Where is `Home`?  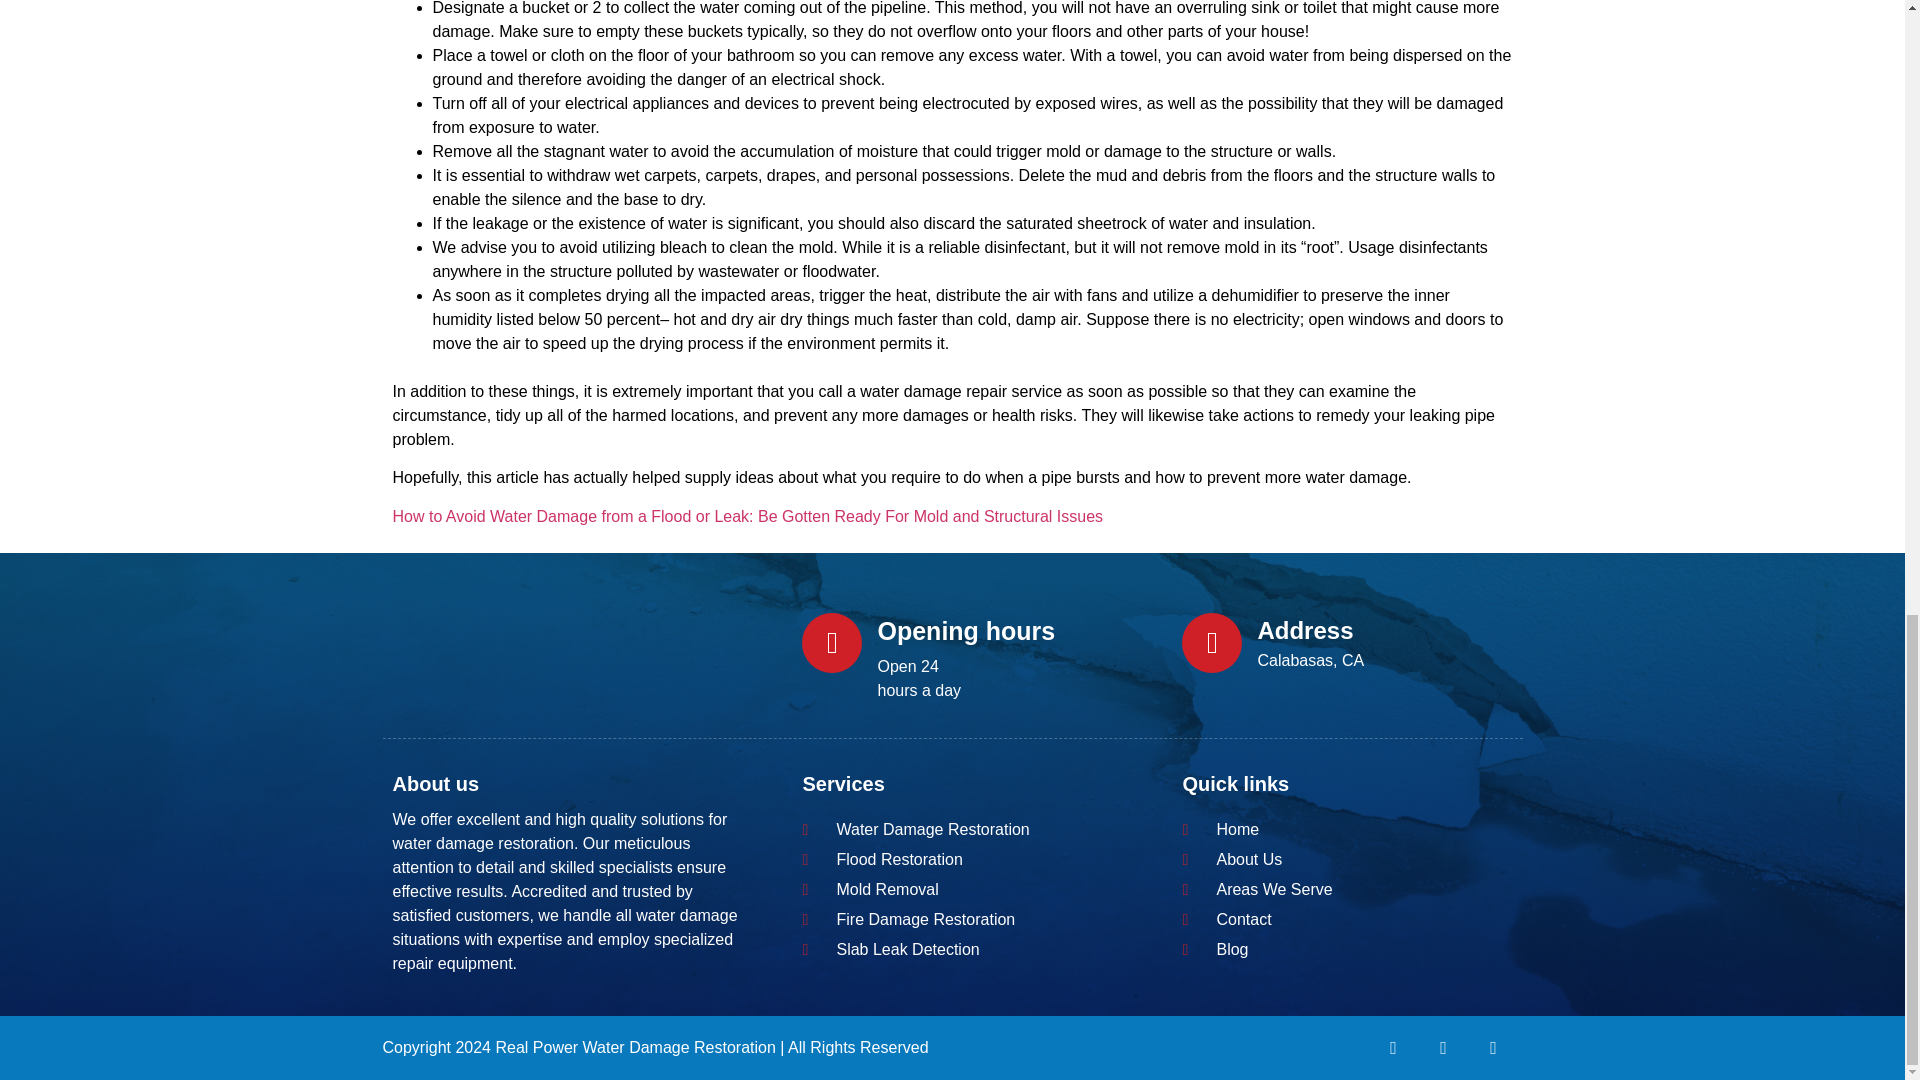 Home is located at coordinates (1332, 830).